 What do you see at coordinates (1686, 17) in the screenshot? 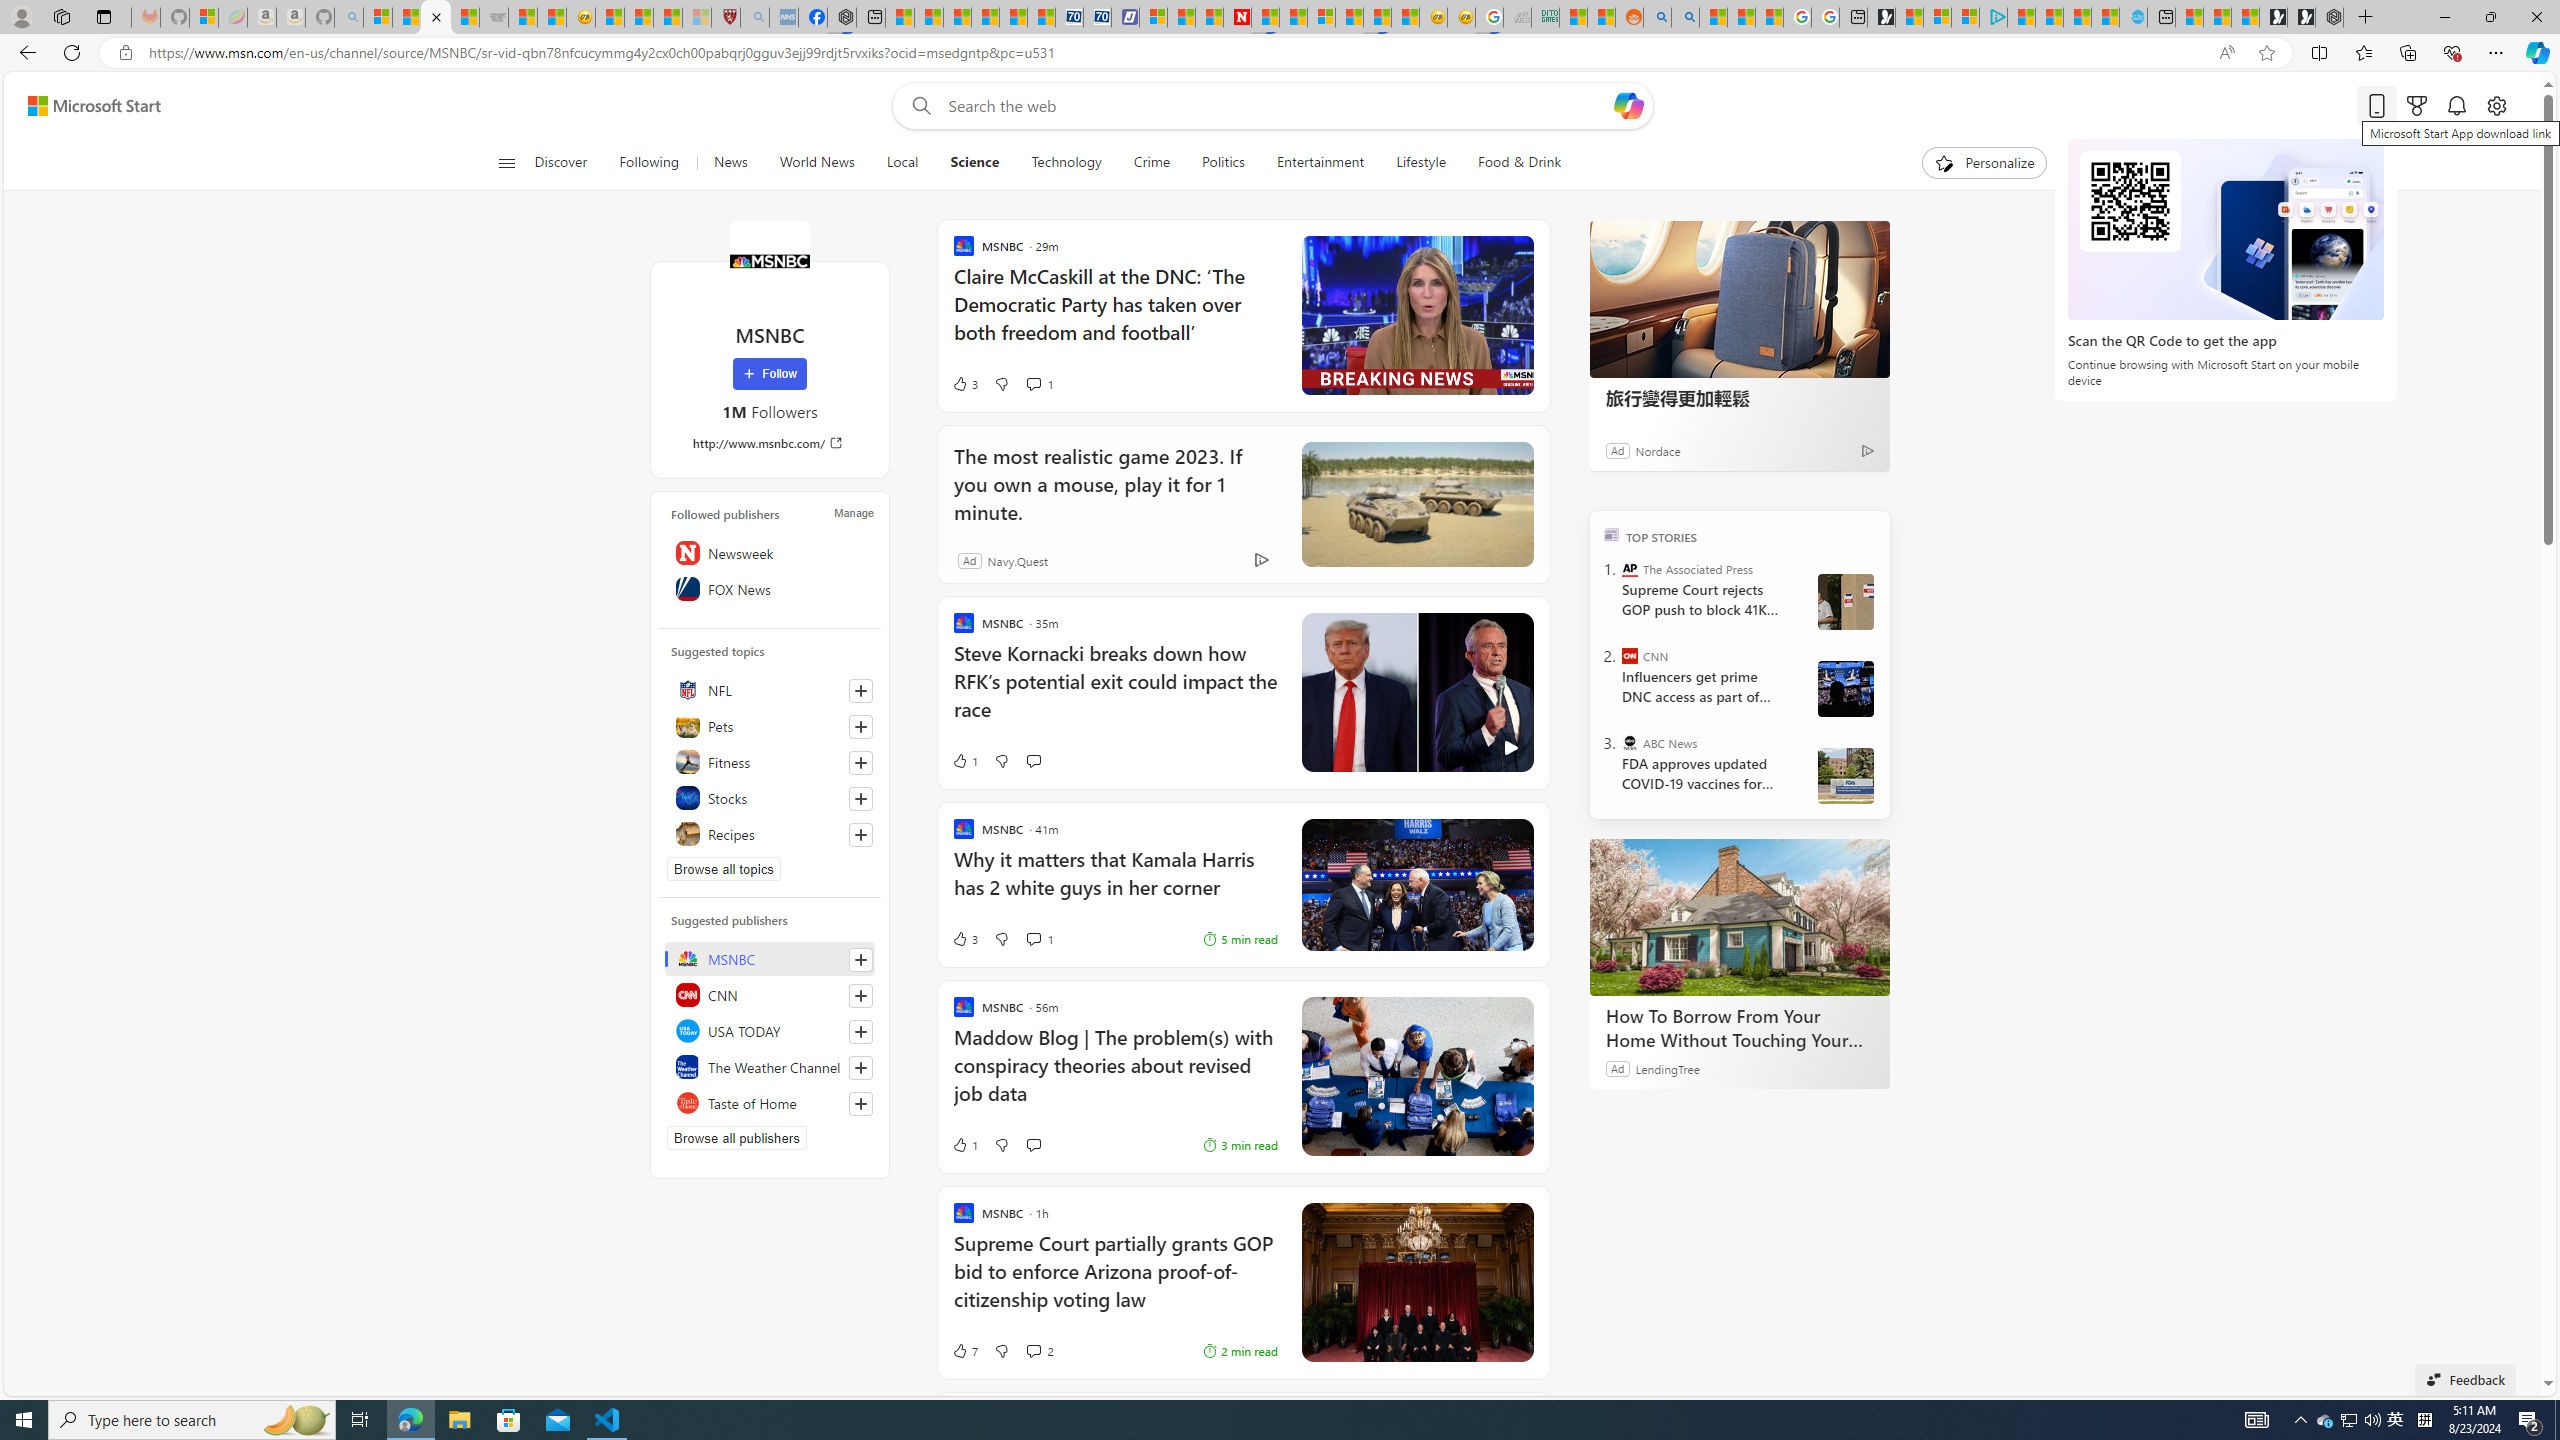
I see `Utah sues federal government - Search` at bounding box center [1686, 17].